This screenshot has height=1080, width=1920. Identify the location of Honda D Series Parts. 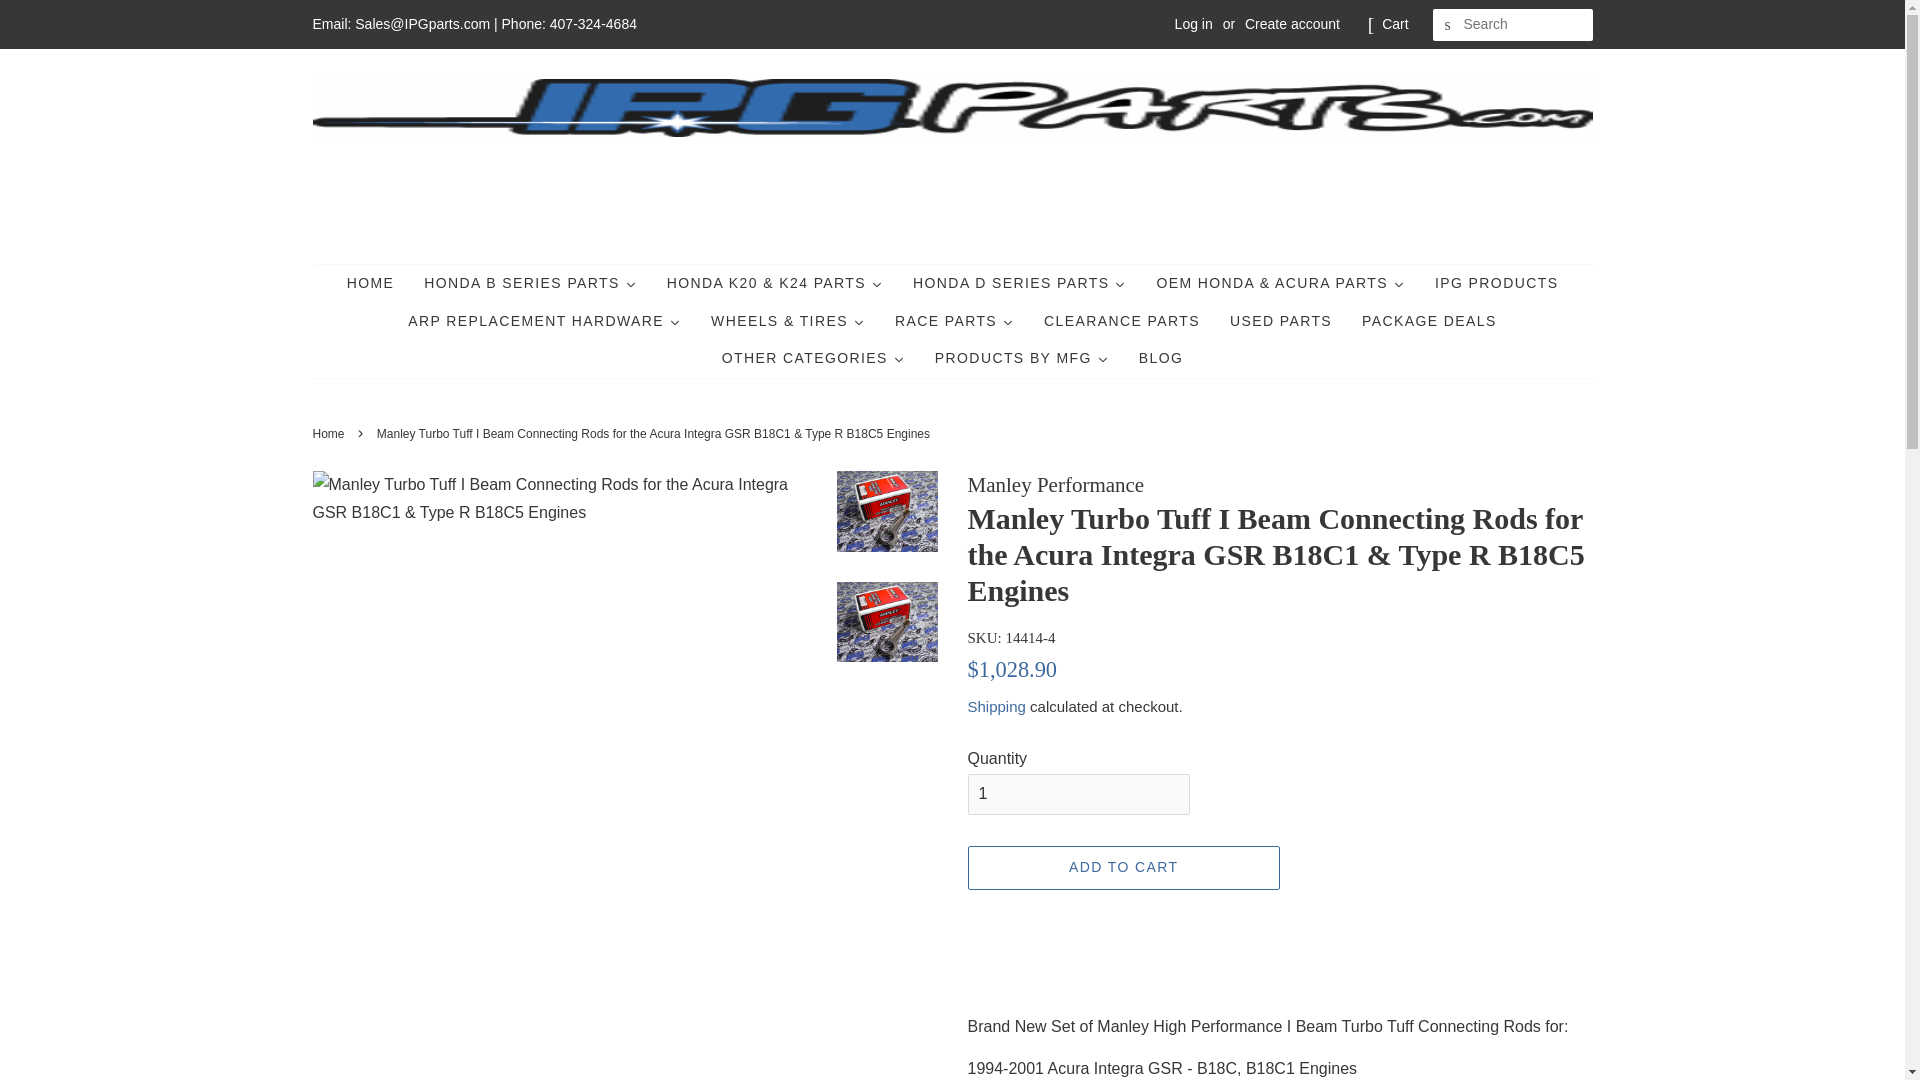
(1019, 284).